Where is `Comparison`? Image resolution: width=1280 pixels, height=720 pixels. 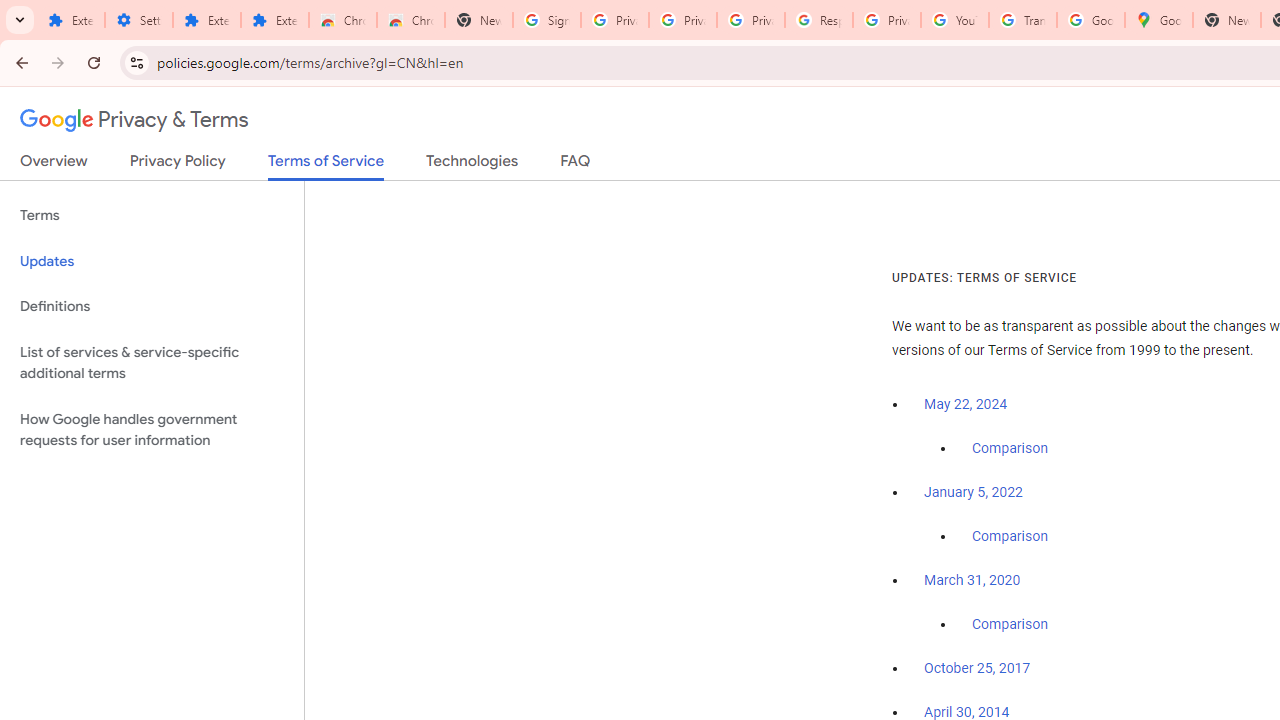
Comparison is located at coordinates (1010, 625).